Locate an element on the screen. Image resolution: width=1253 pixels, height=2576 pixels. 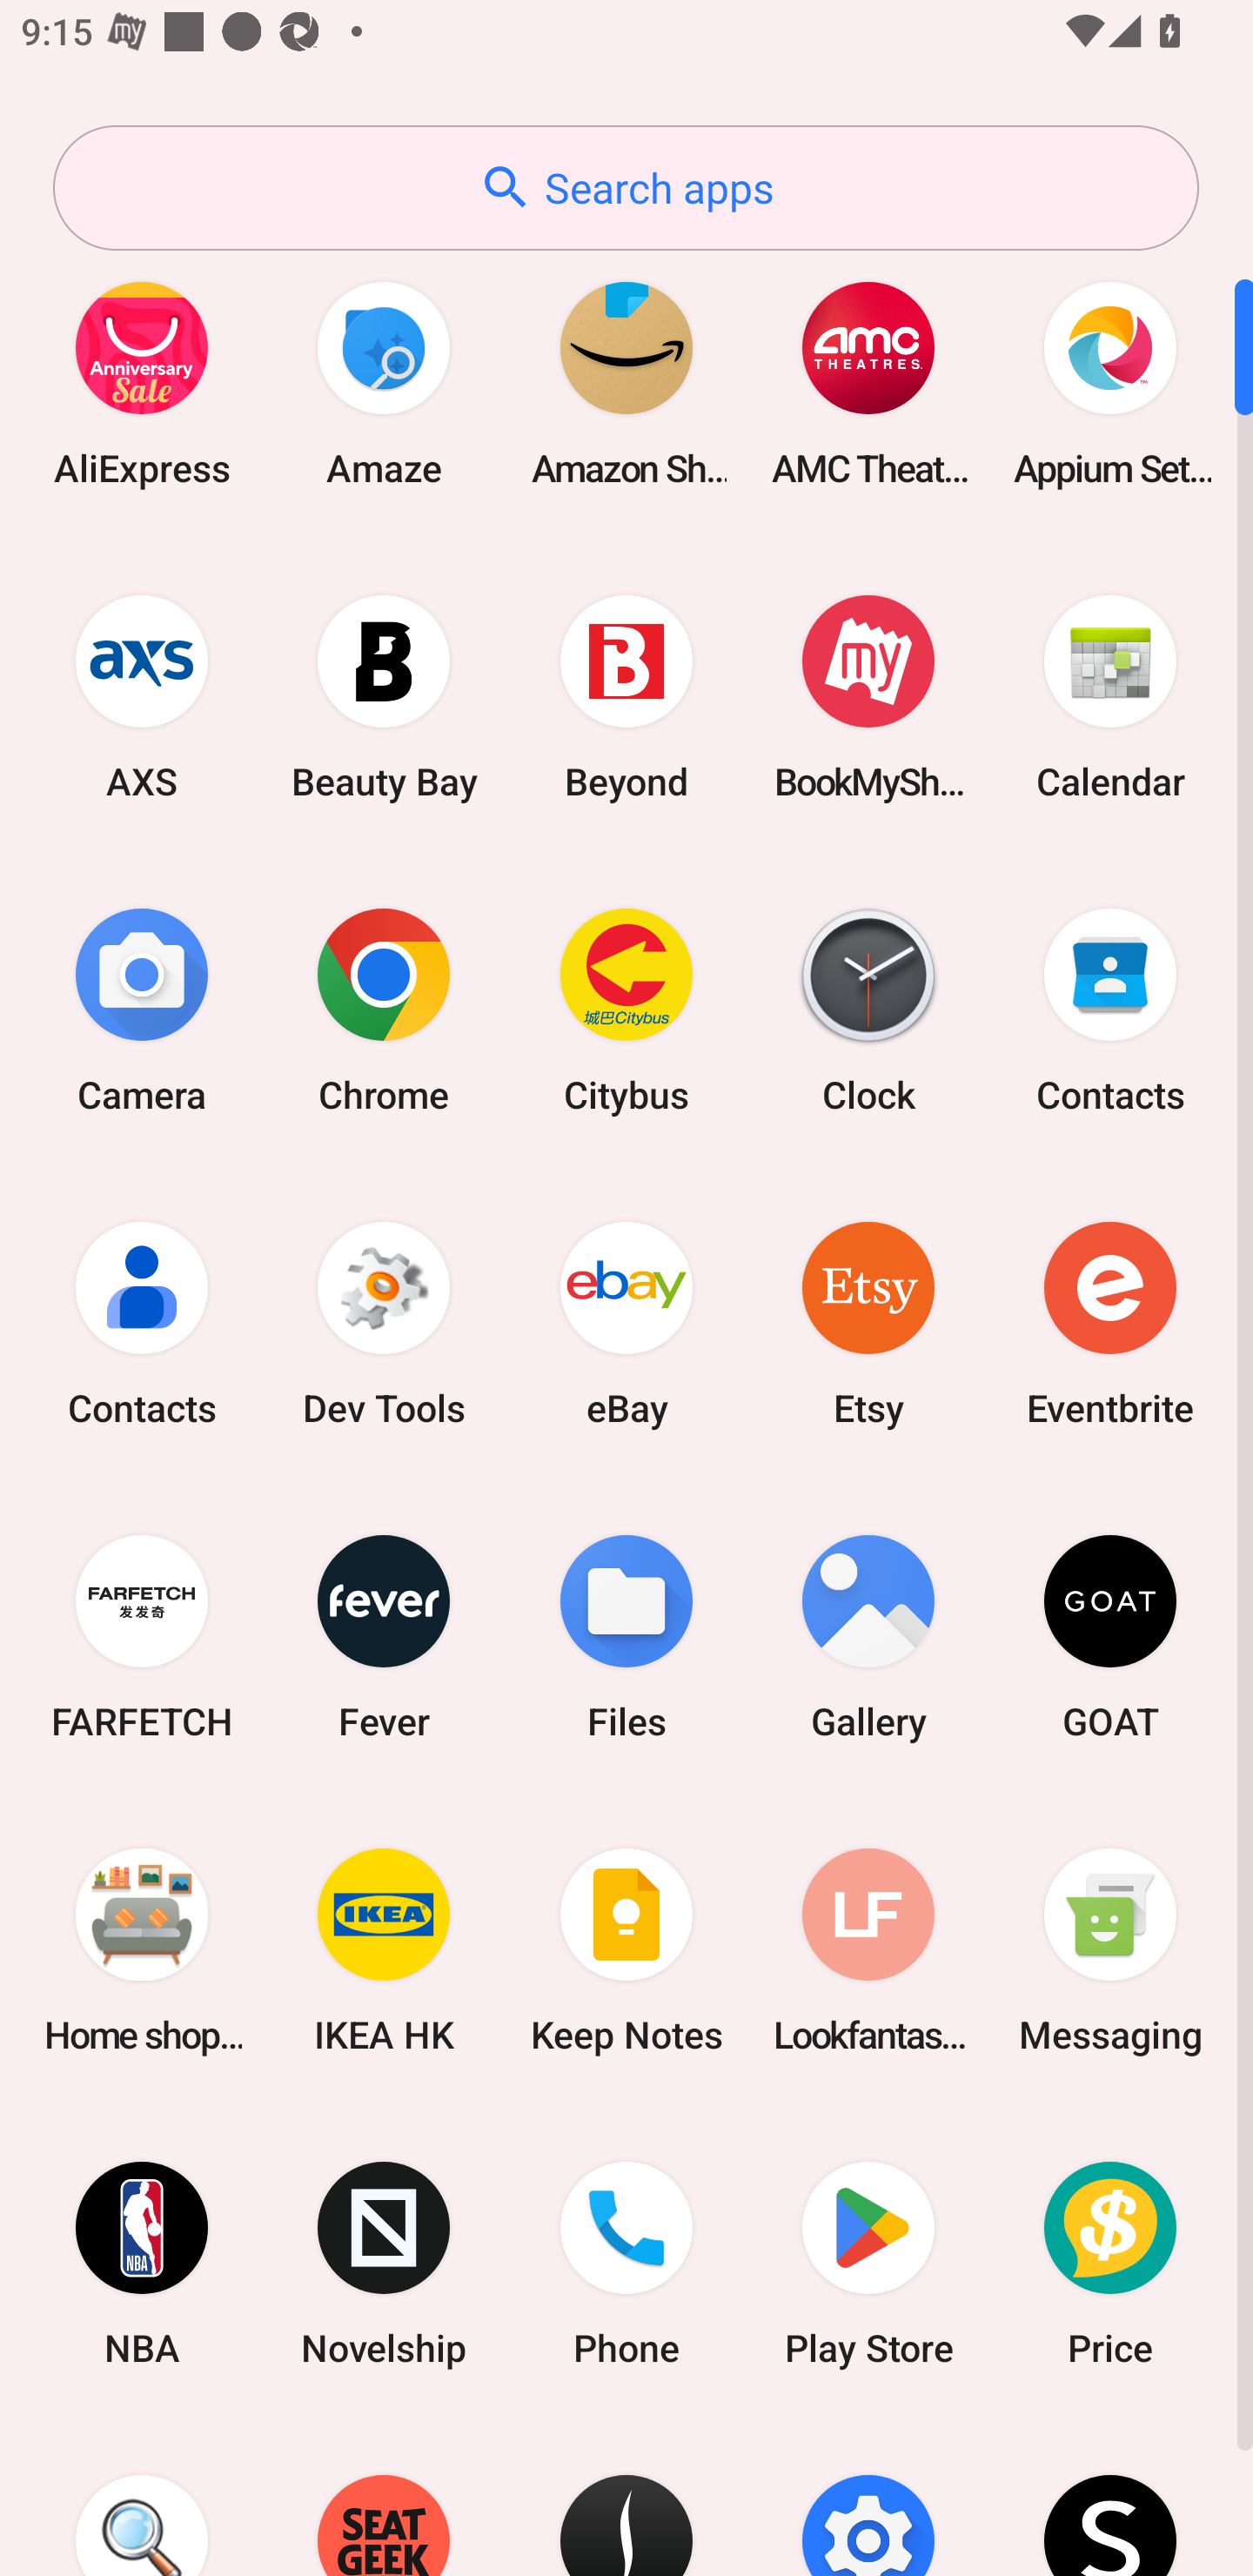
Messaging is located at coordinates (1110, 1949).